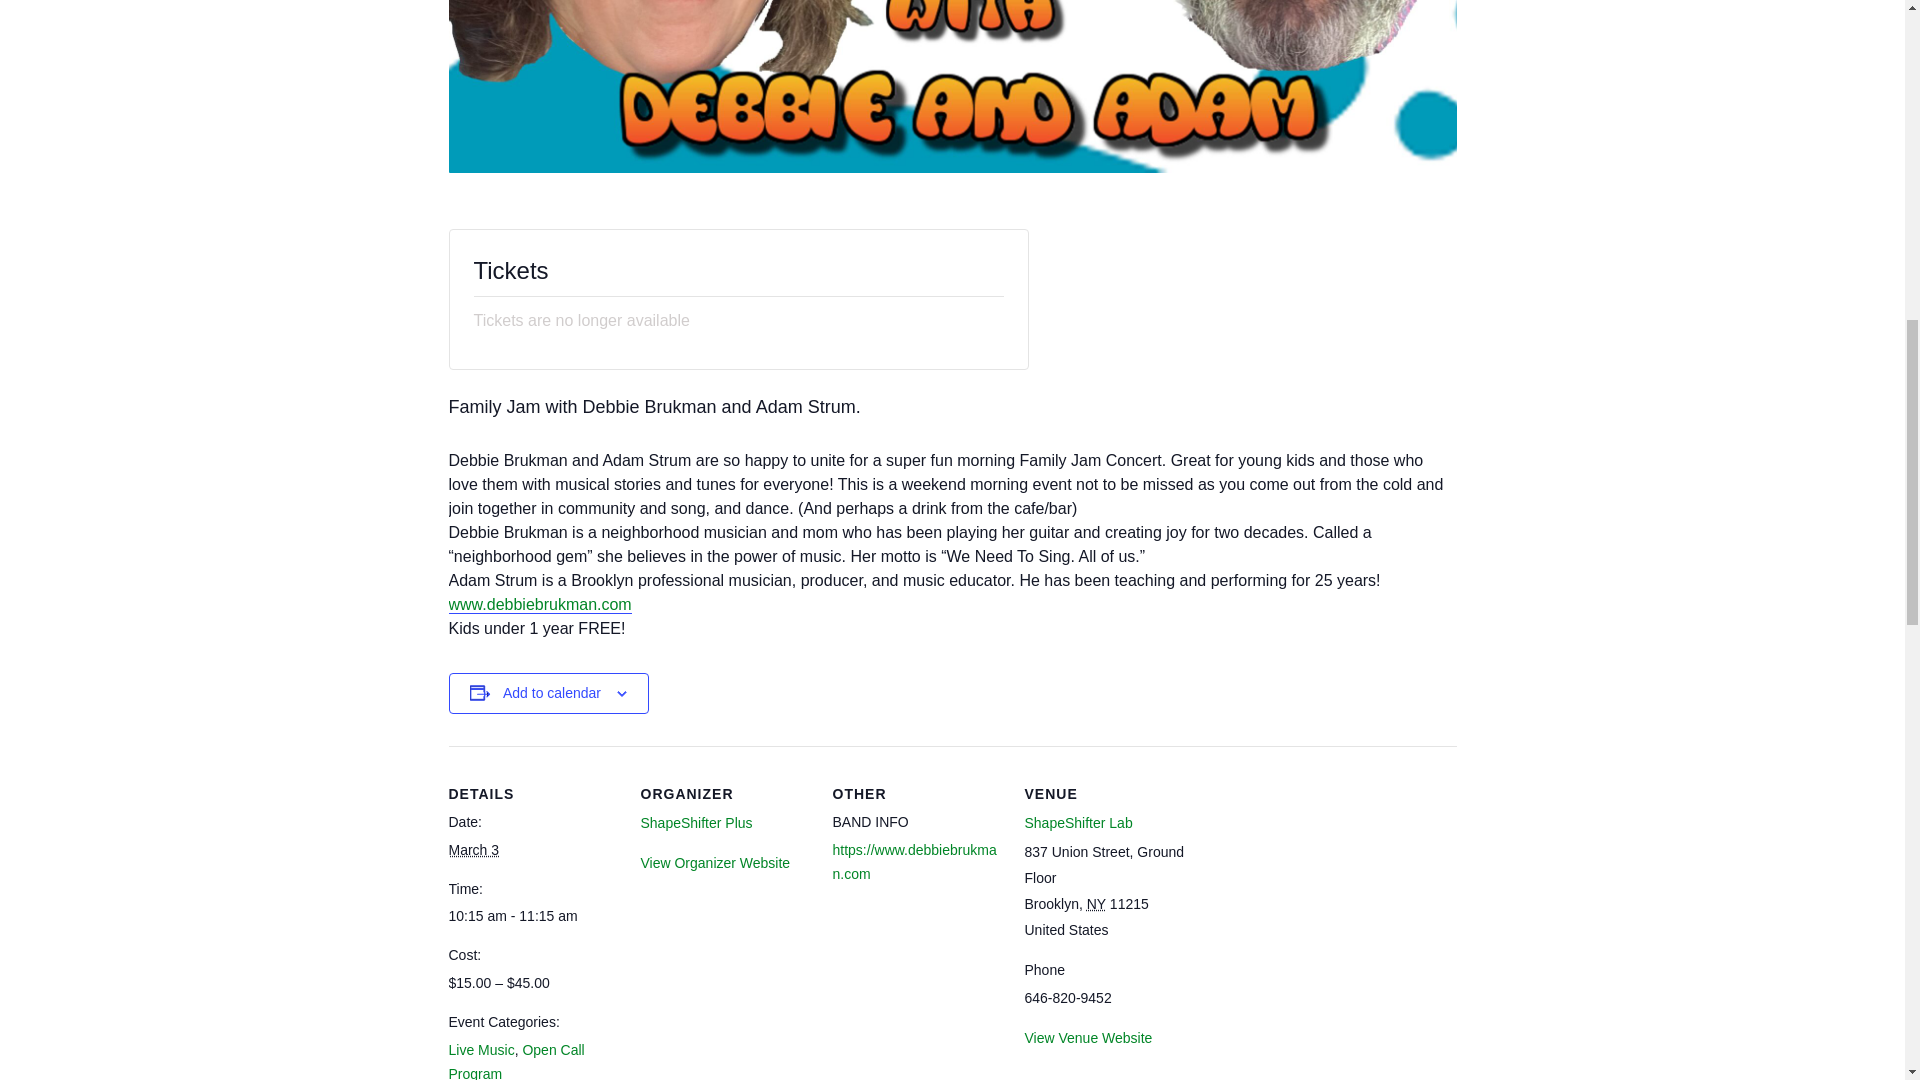 This screenshot has height=1080, width=1920. What do you see at coordinates (552, 693) in the screenshot?
I see `Add to calendar` at bounding box center [552, 693].